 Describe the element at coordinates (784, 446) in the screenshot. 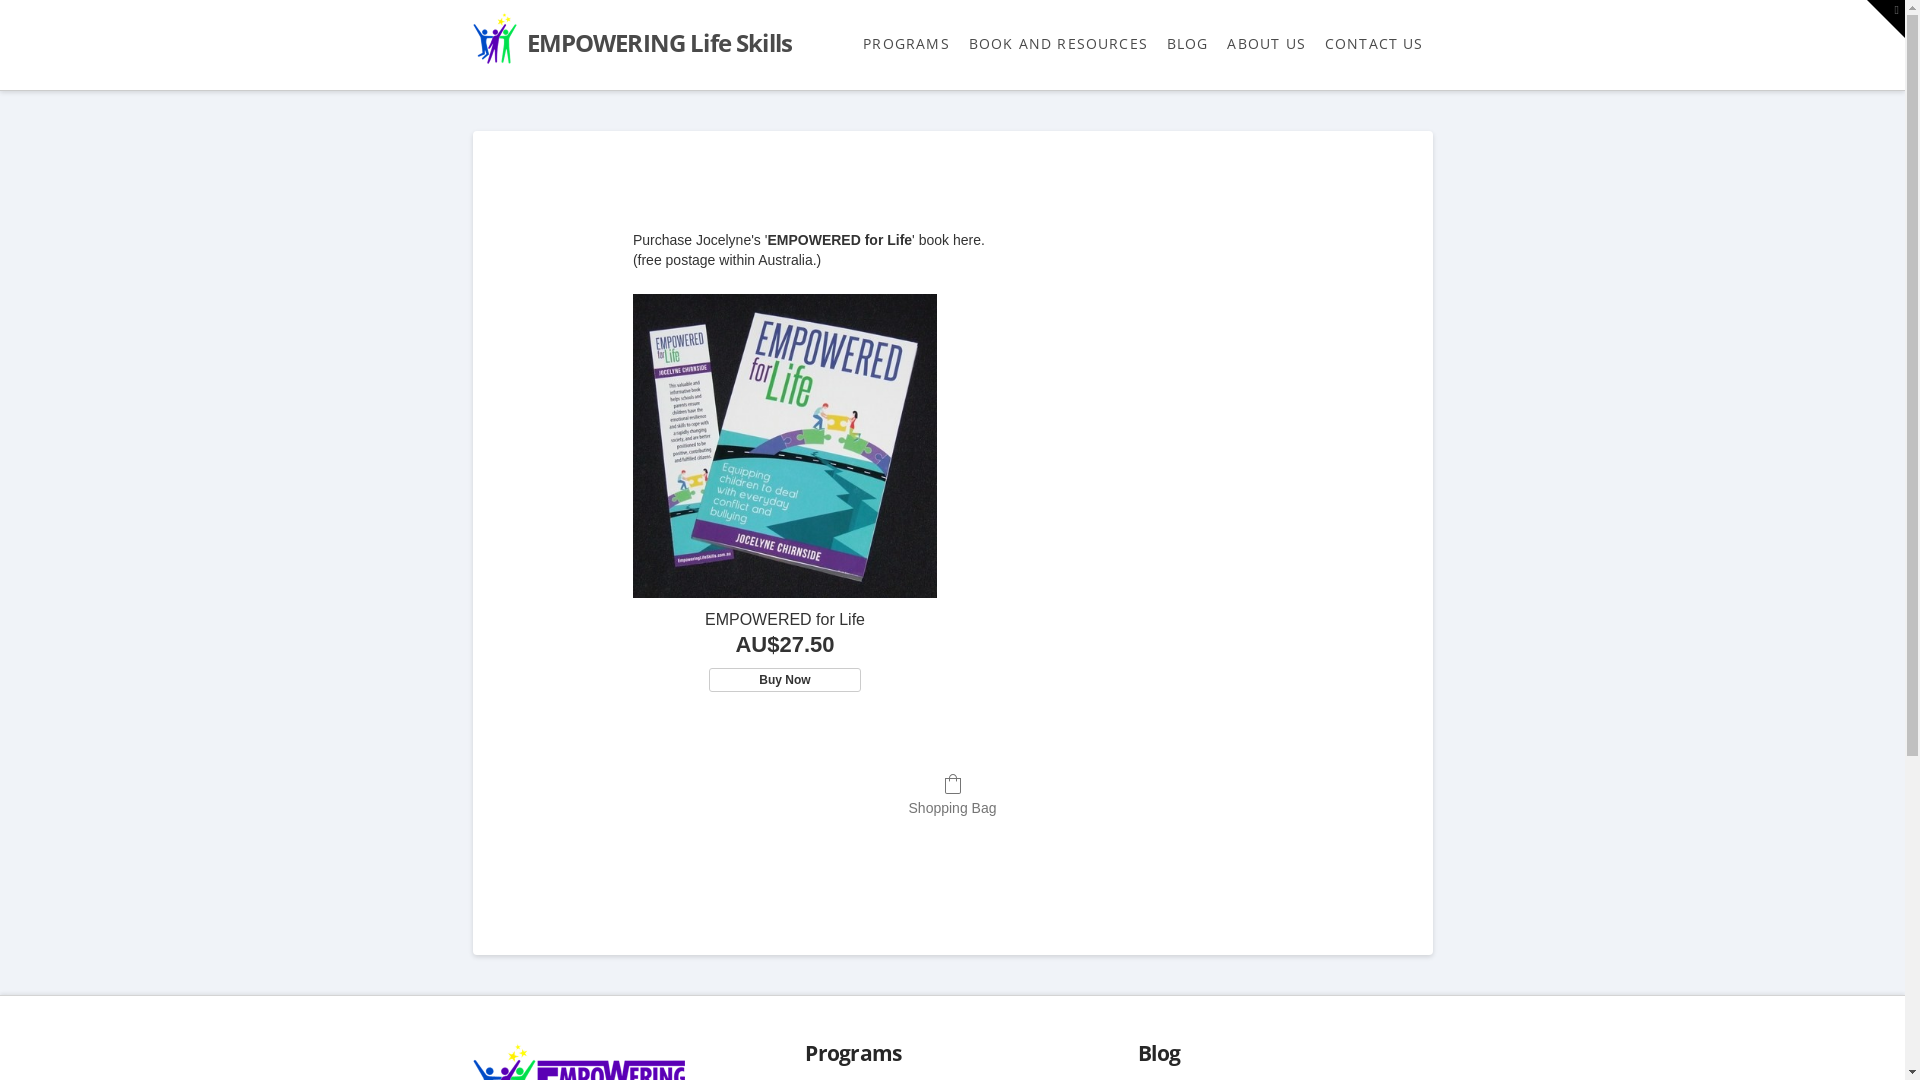

I see `EMPOWERED for Life` at that location.